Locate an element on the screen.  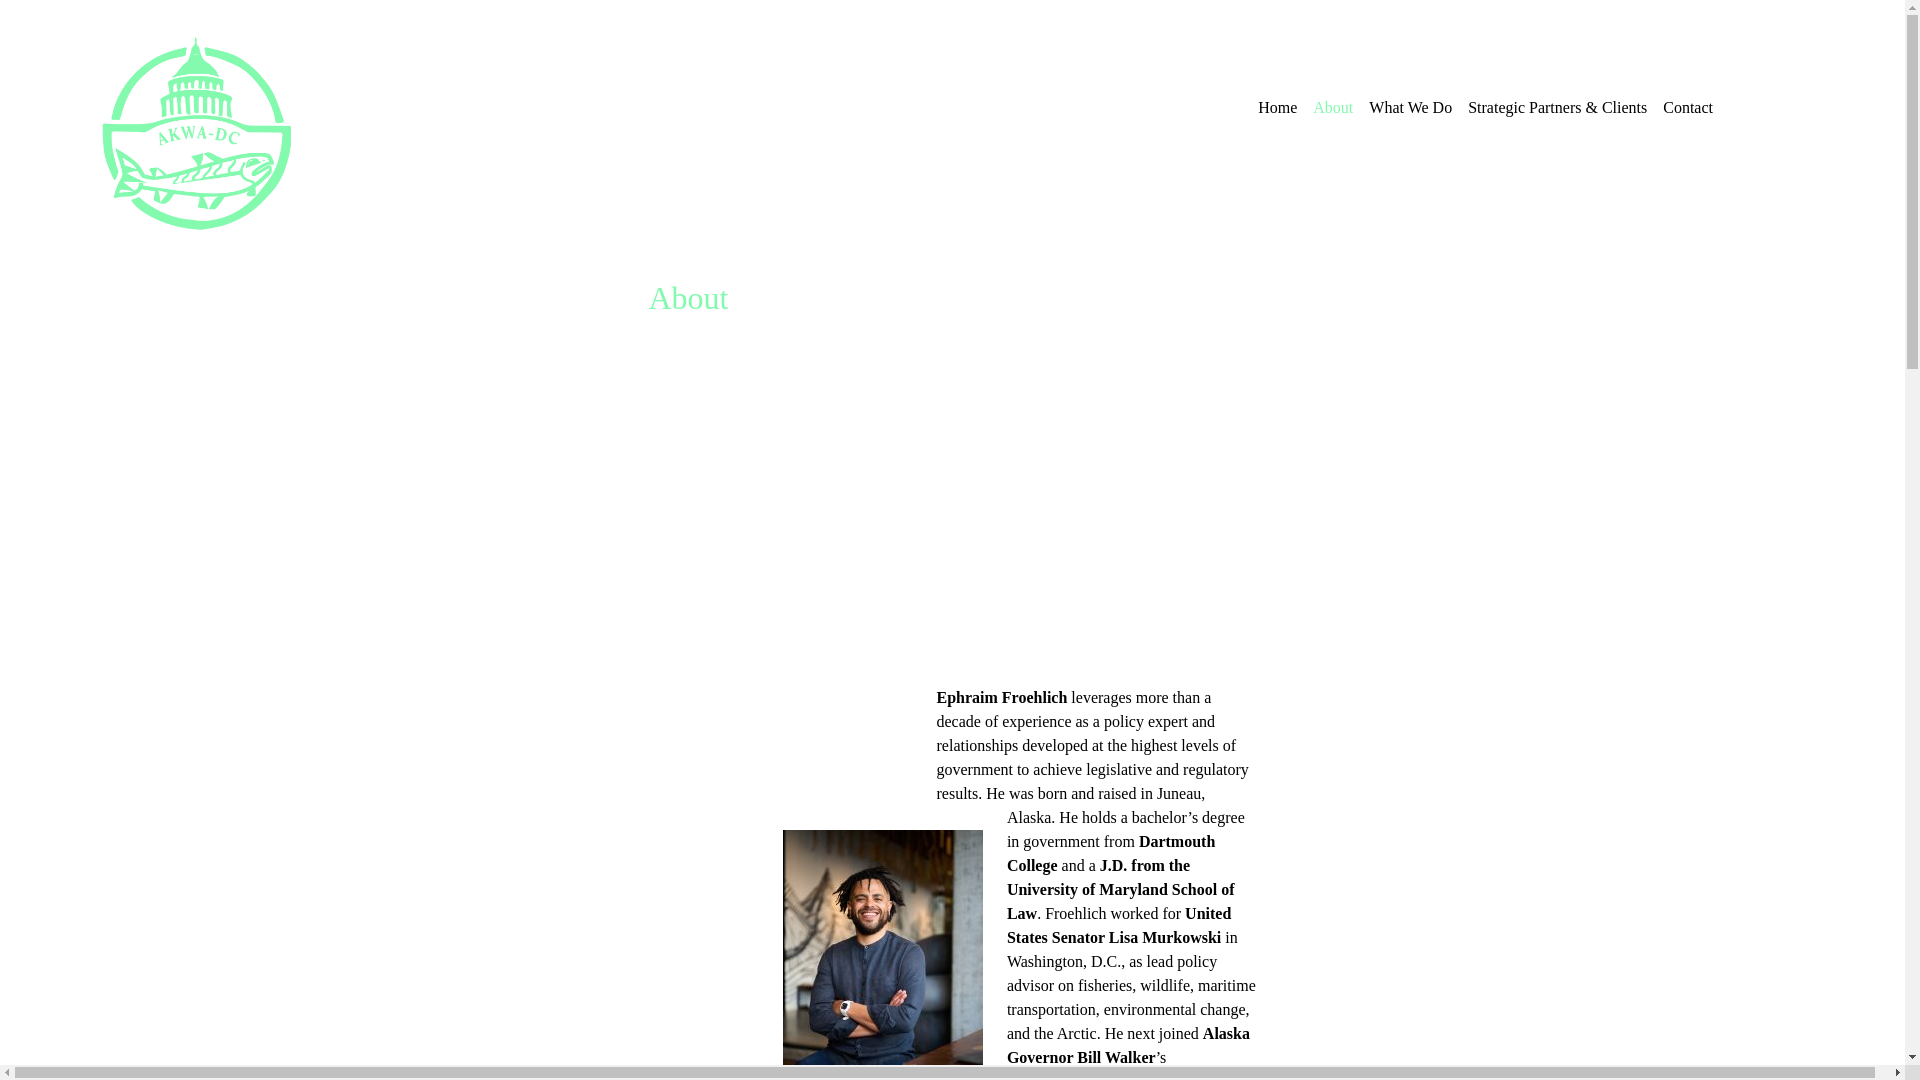
AKWA-DC is located at coordinates (134, 300).